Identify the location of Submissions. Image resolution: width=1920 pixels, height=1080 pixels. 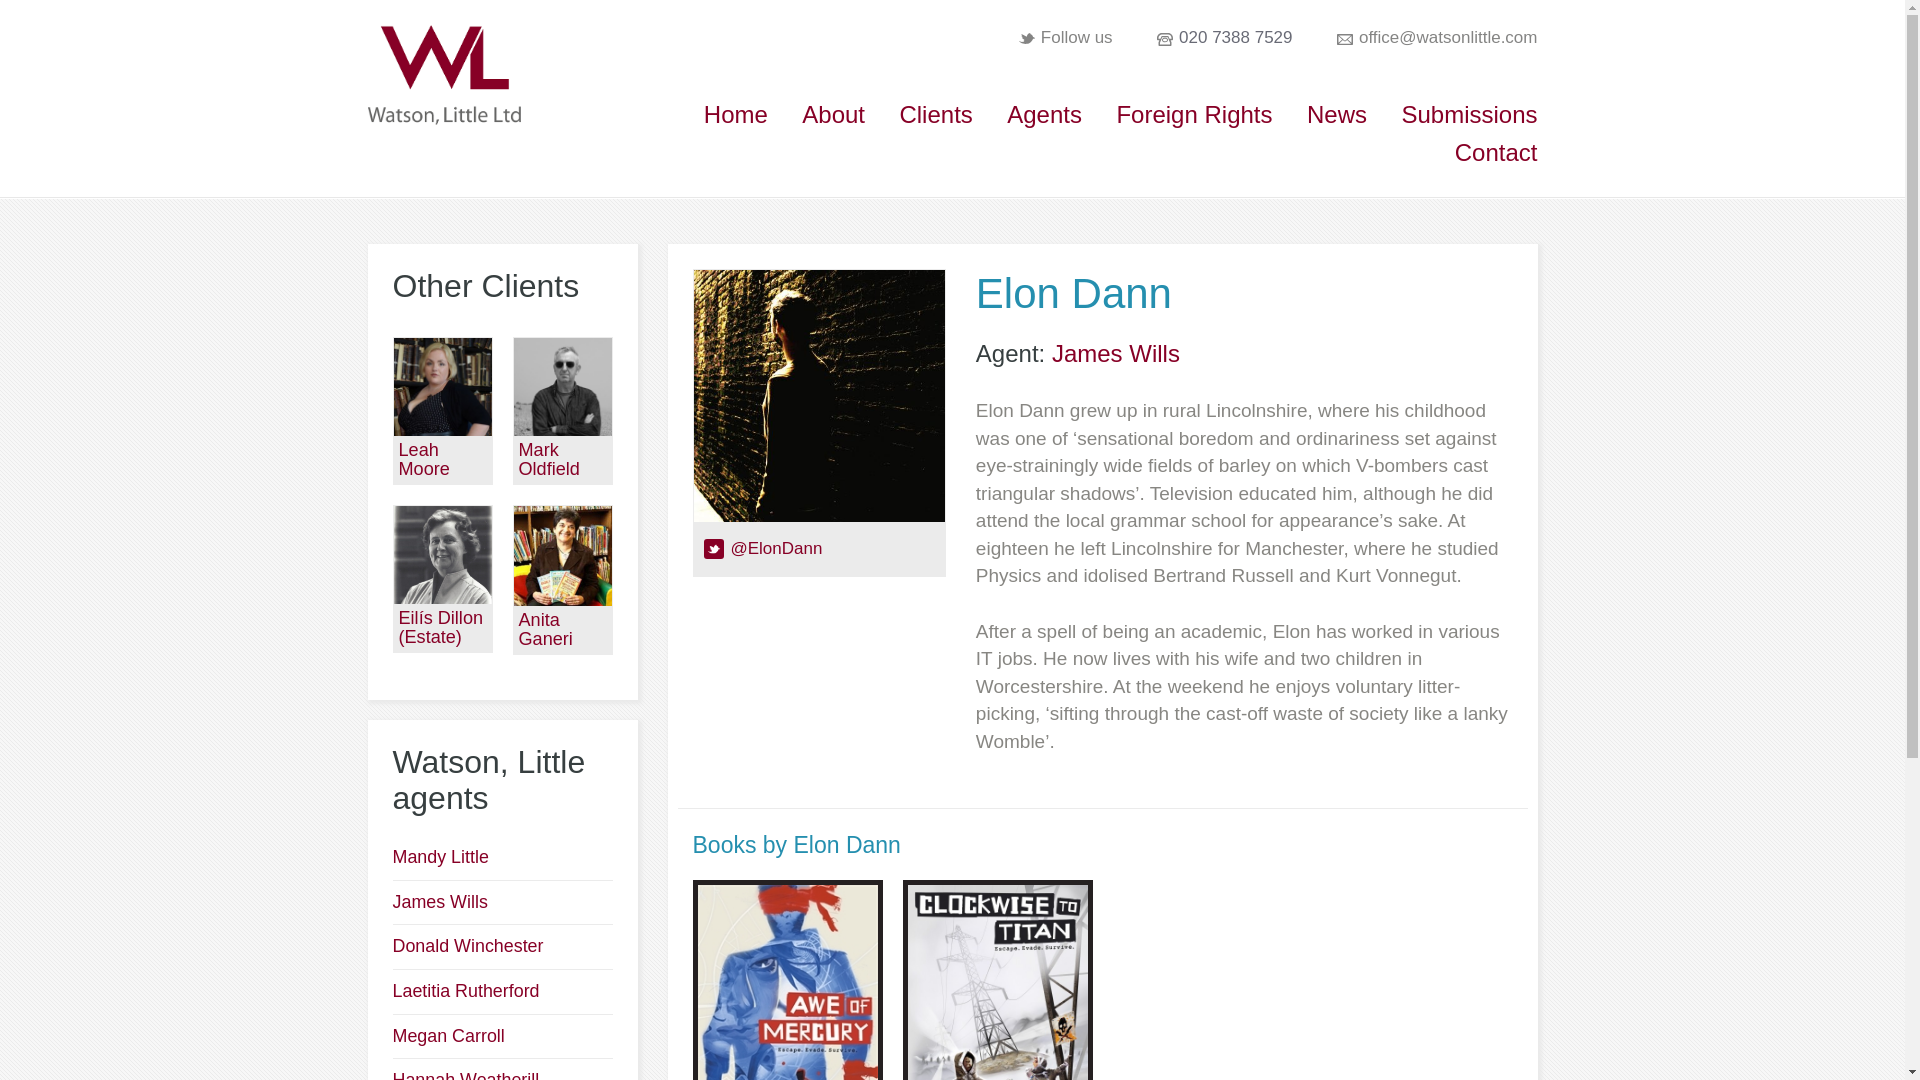
(1469, 114).